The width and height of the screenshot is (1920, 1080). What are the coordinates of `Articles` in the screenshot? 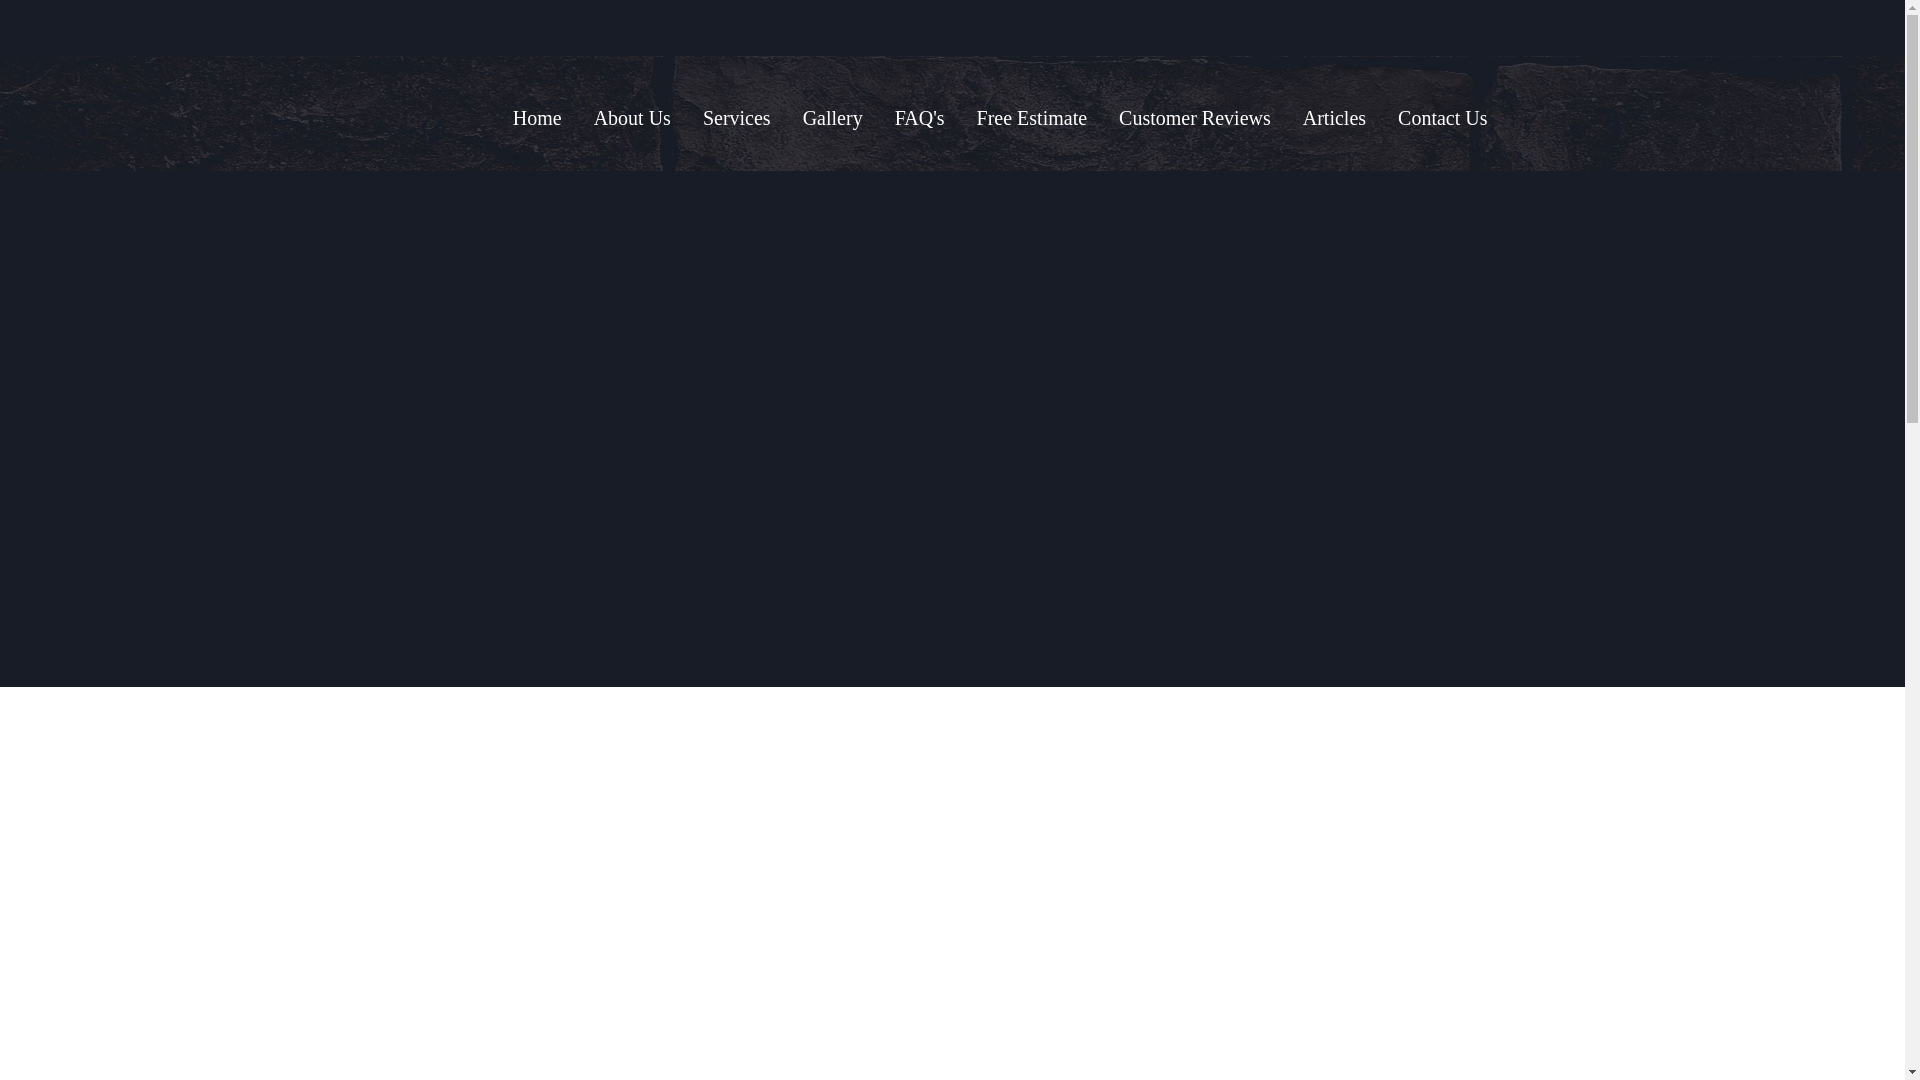 It's located at (1334, 118).